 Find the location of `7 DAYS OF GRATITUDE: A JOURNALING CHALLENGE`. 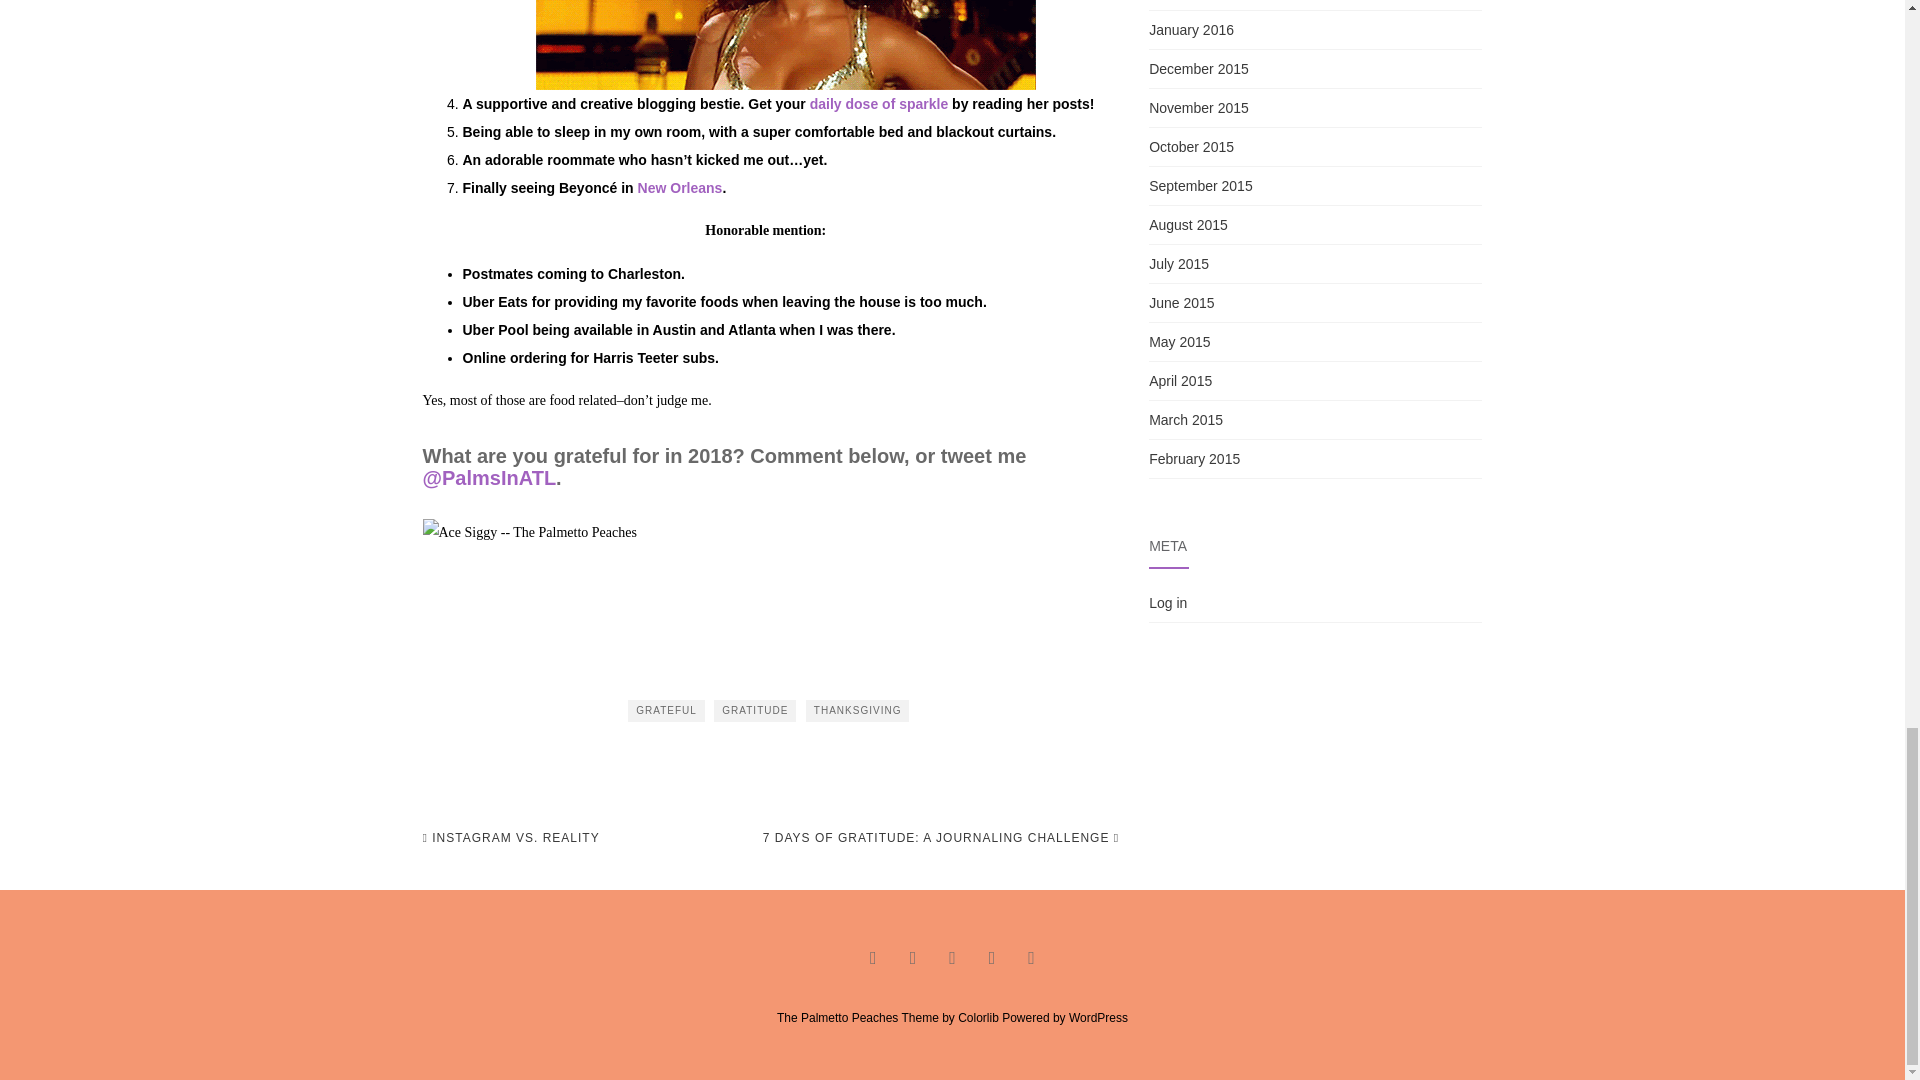

7 DAYS OF GRATITUDE: A JOURNALING CHALLENGE is located at coordinates (940, 838).